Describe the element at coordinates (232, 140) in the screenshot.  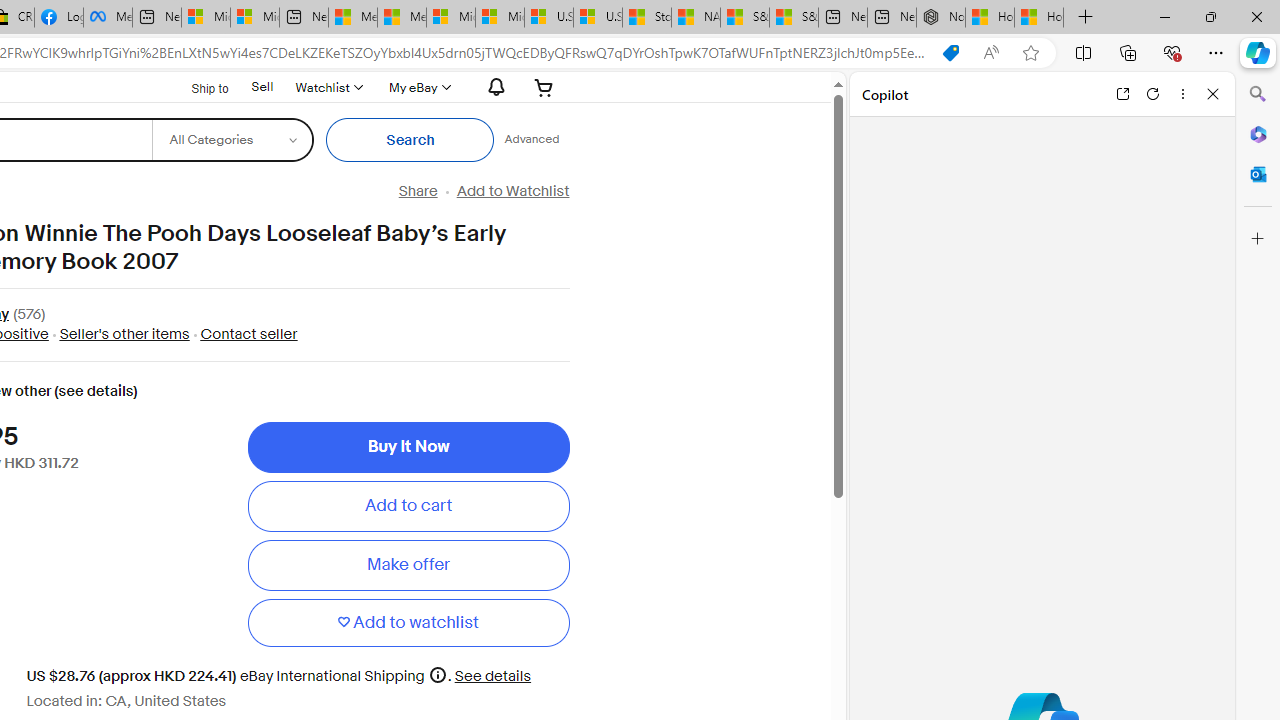
I see `Select a category for search` at that location.